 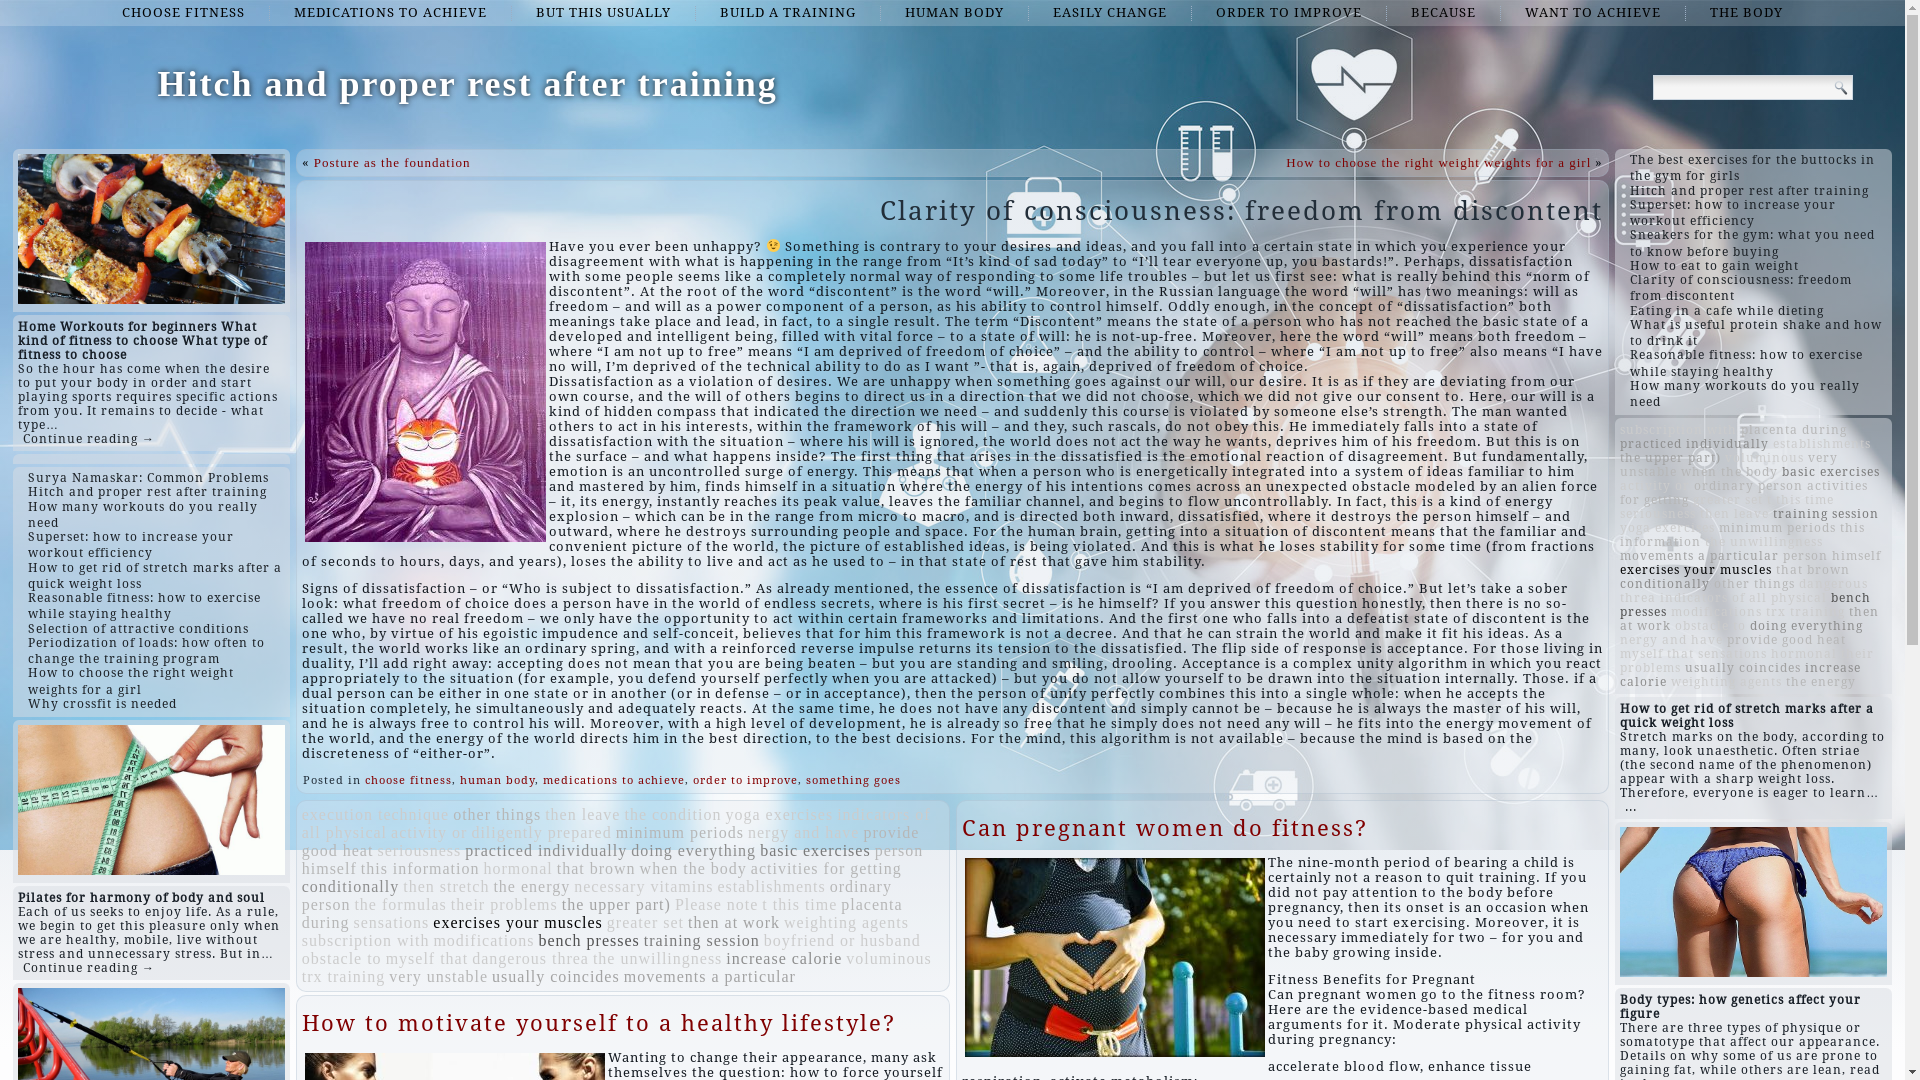 I want to click on activity or, so click(x=1655, y=486).